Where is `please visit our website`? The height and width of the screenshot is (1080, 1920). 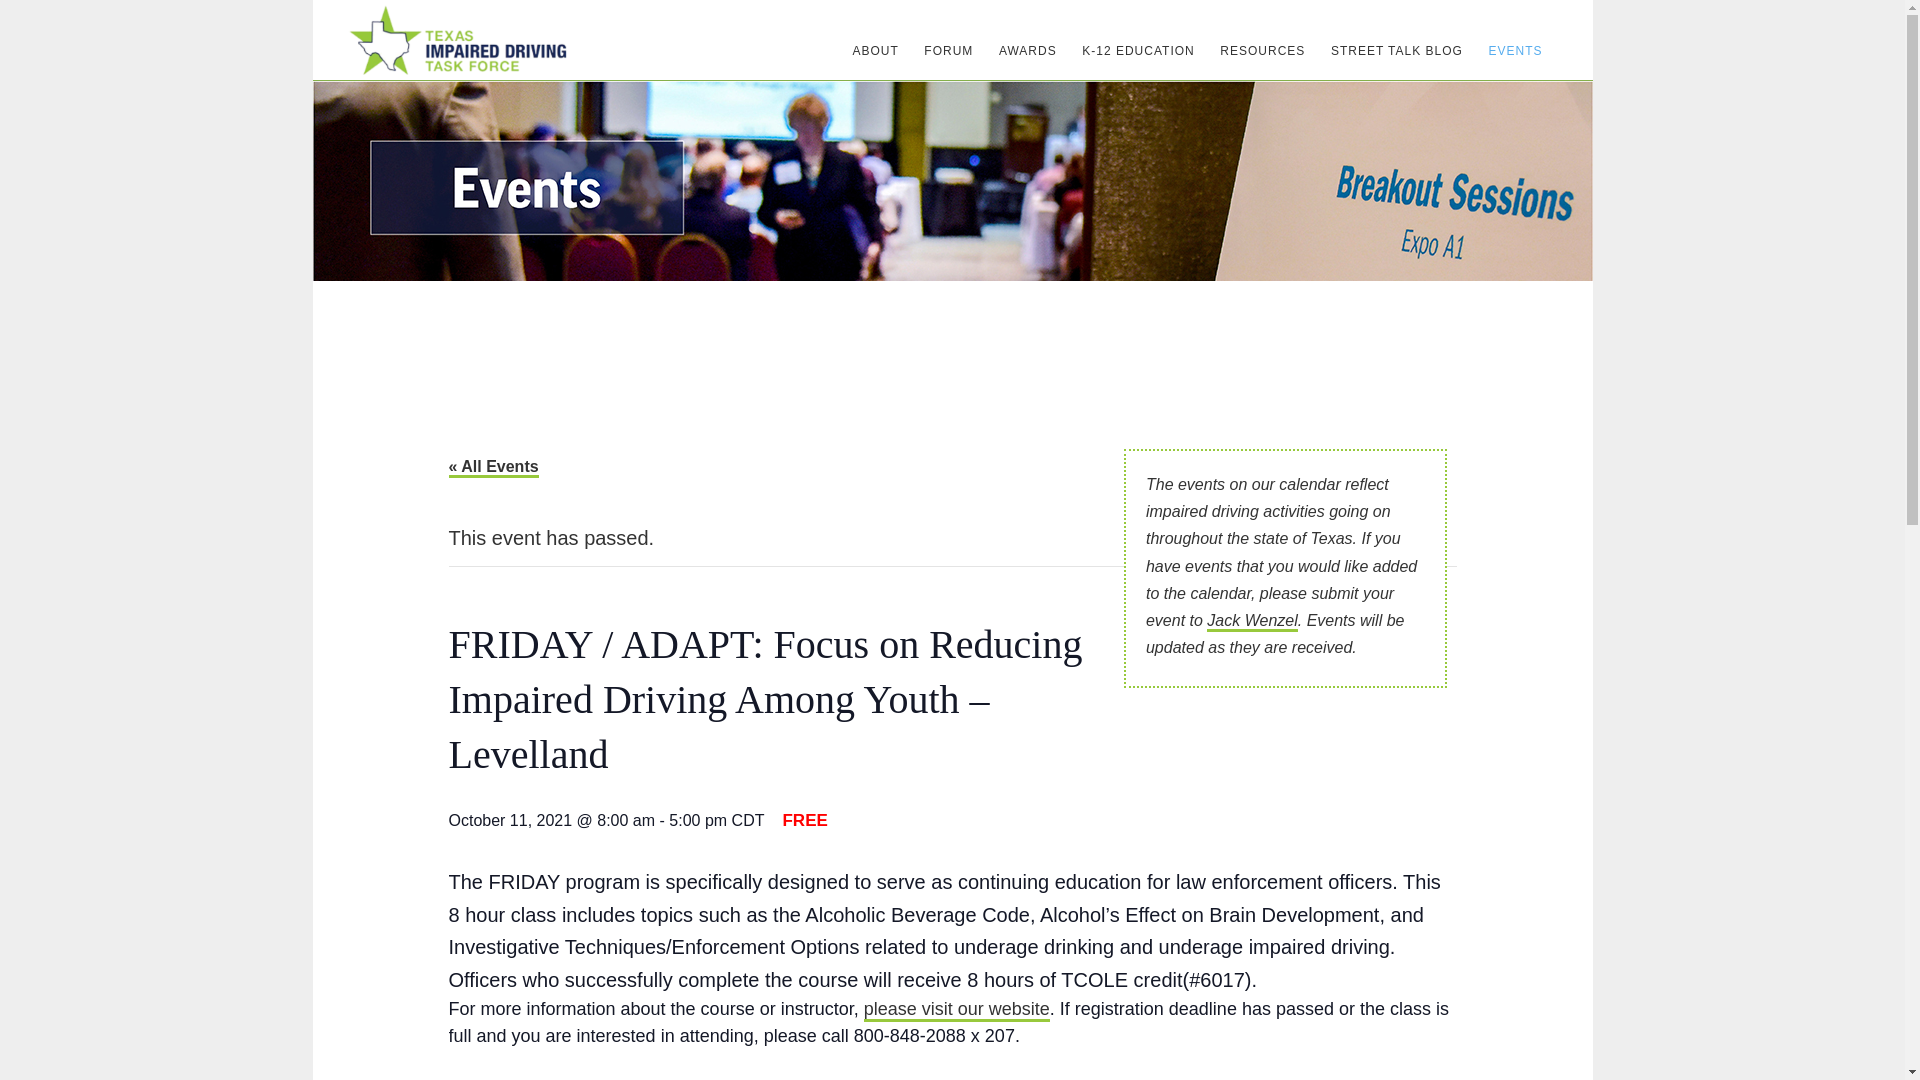 please visit our website is located at coordinates (957, 1010).